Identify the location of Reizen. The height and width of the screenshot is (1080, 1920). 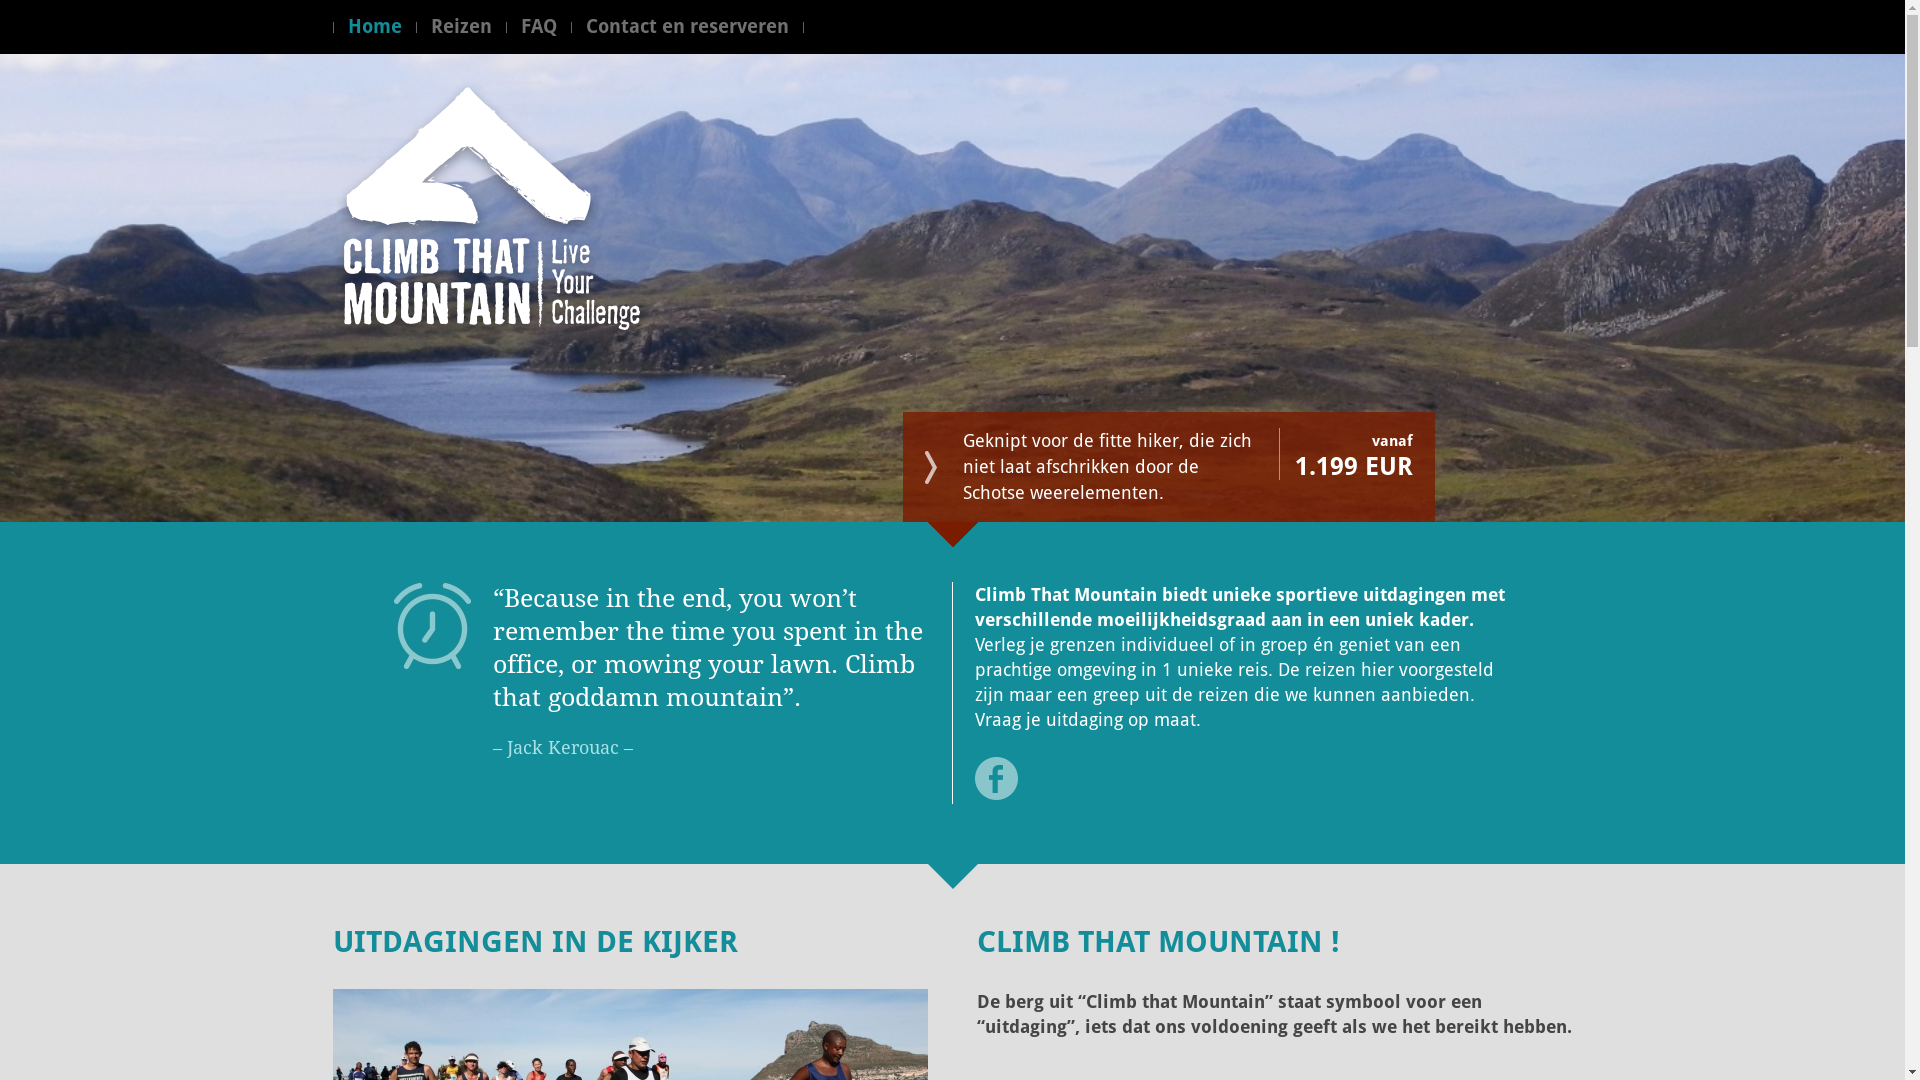
(475, 27).